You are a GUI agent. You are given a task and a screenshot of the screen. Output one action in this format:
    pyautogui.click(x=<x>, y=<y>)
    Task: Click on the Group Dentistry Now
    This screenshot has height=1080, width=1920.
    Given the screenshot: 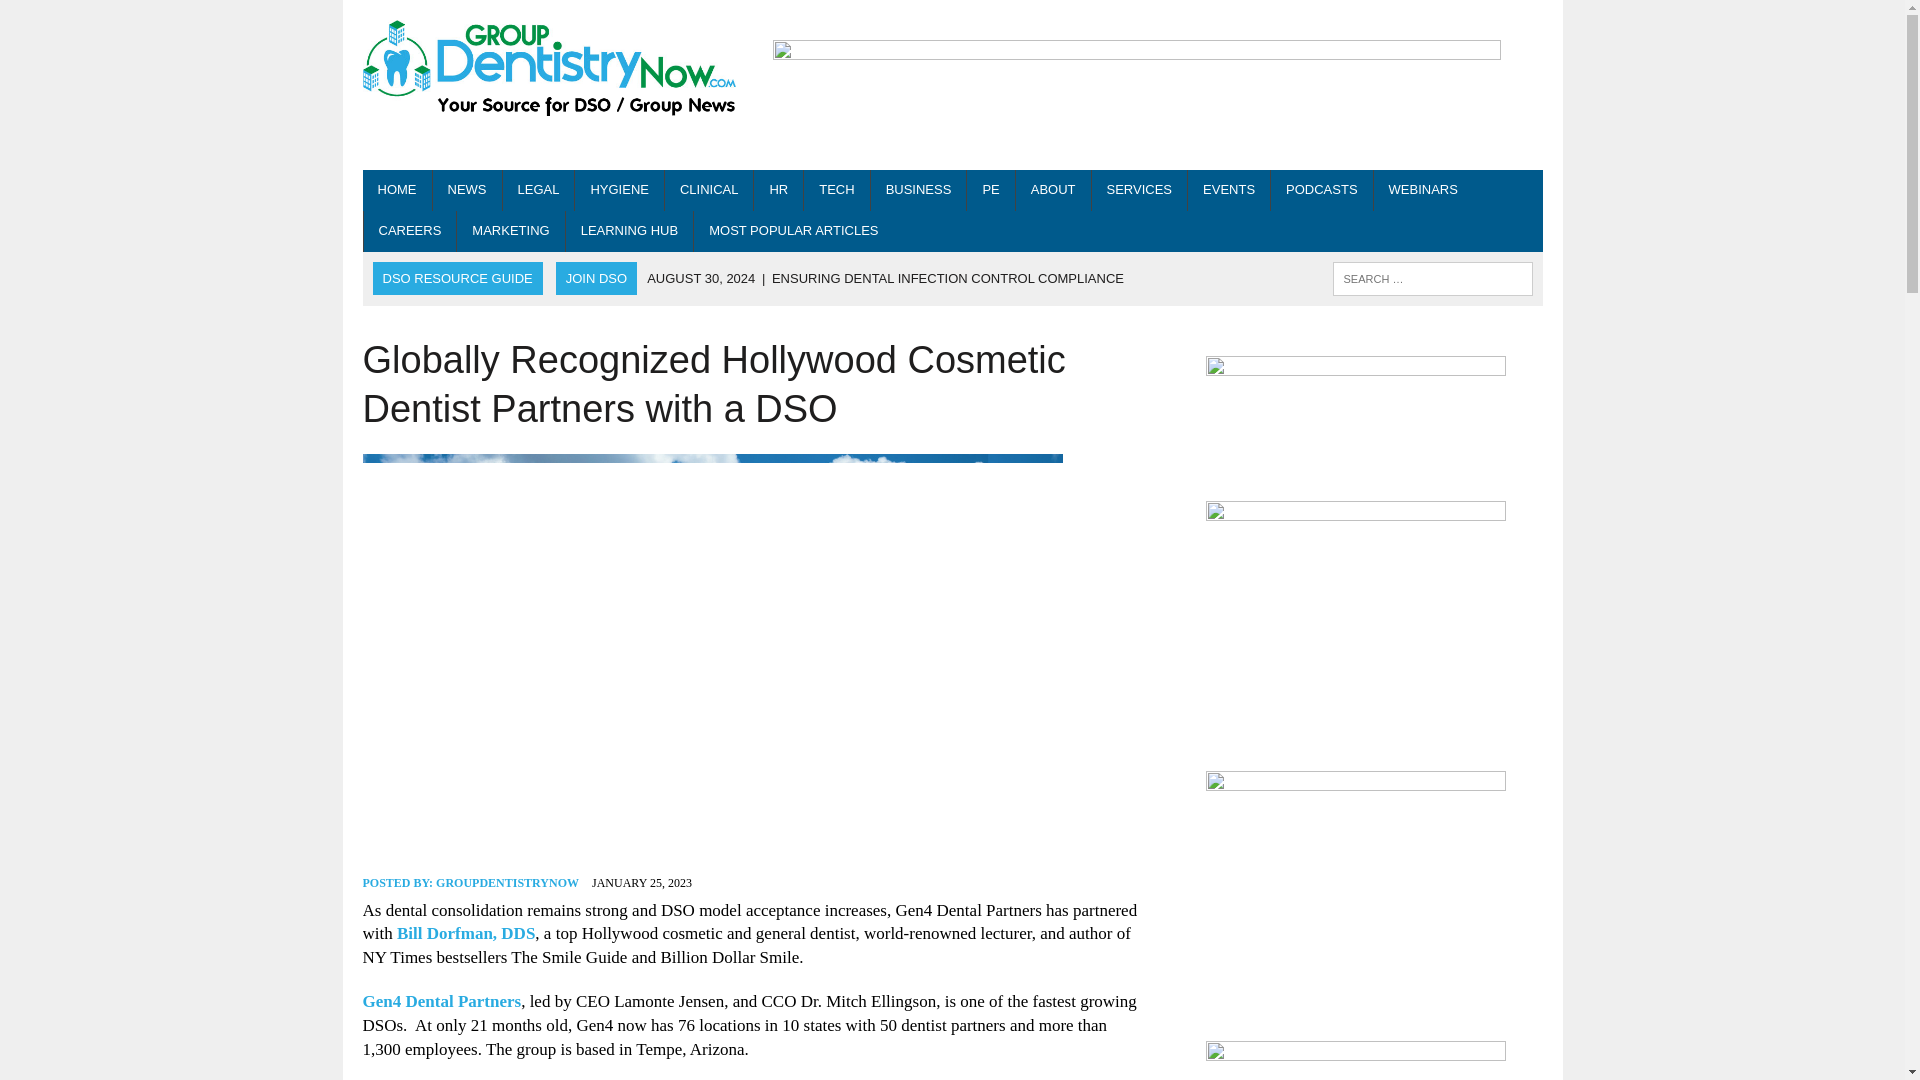 What is the action you would take?
    pyautogui.click(x=548, y=70)
    